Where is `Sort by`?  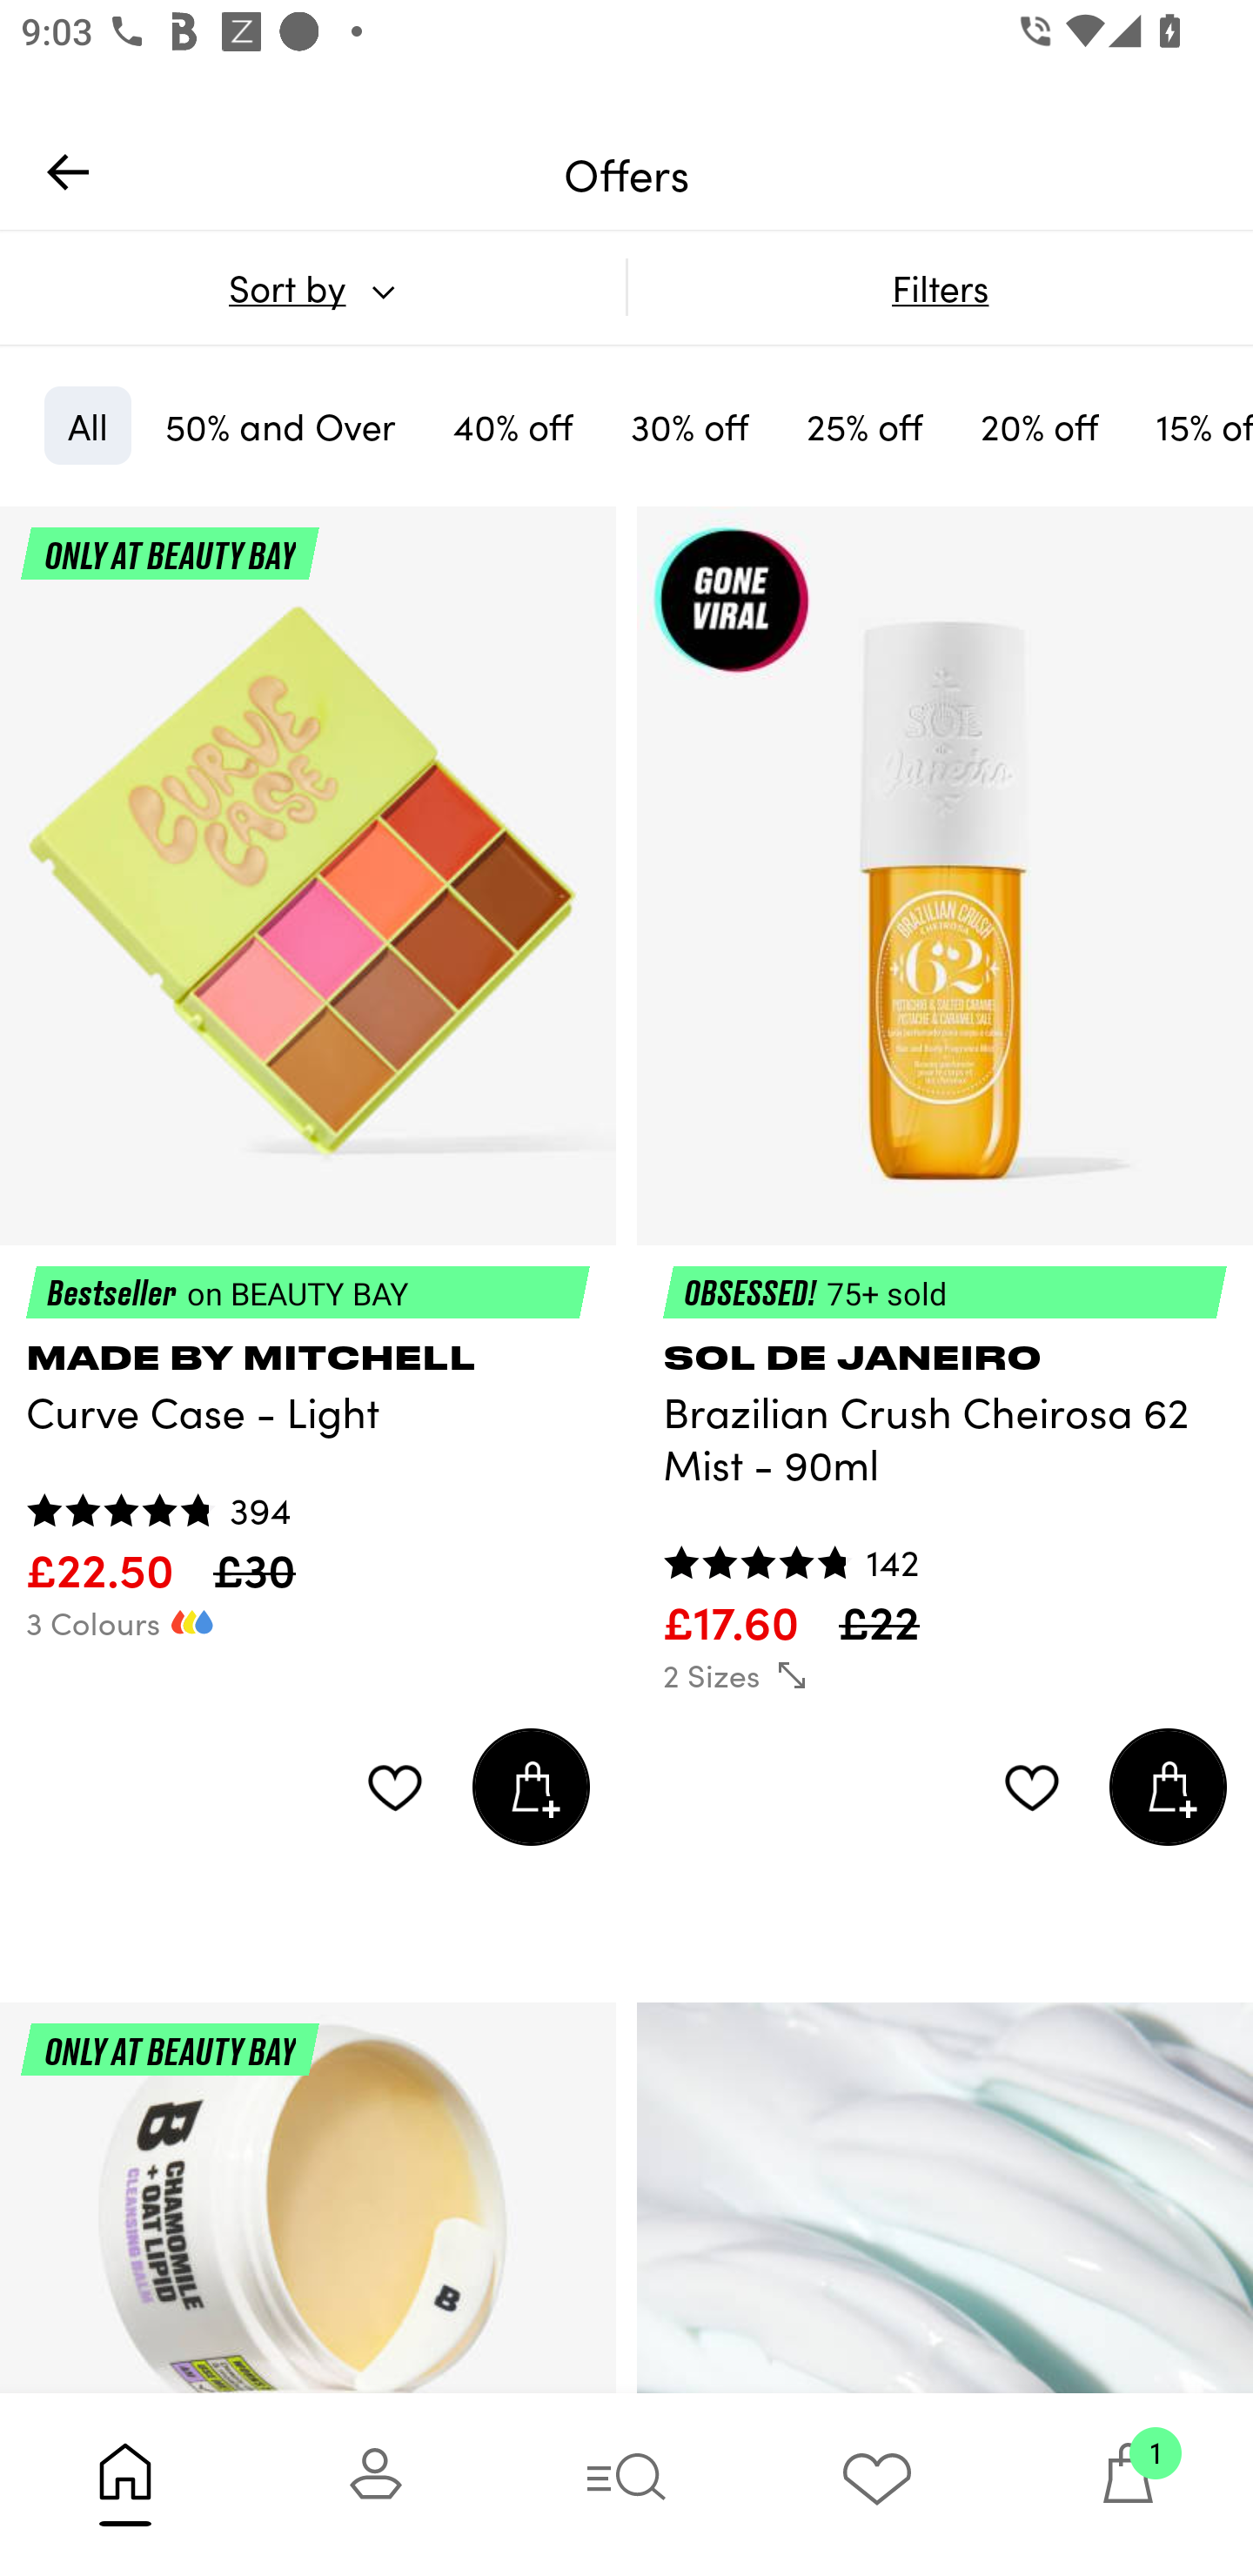 Sort by is located at coordinates (312, 287).